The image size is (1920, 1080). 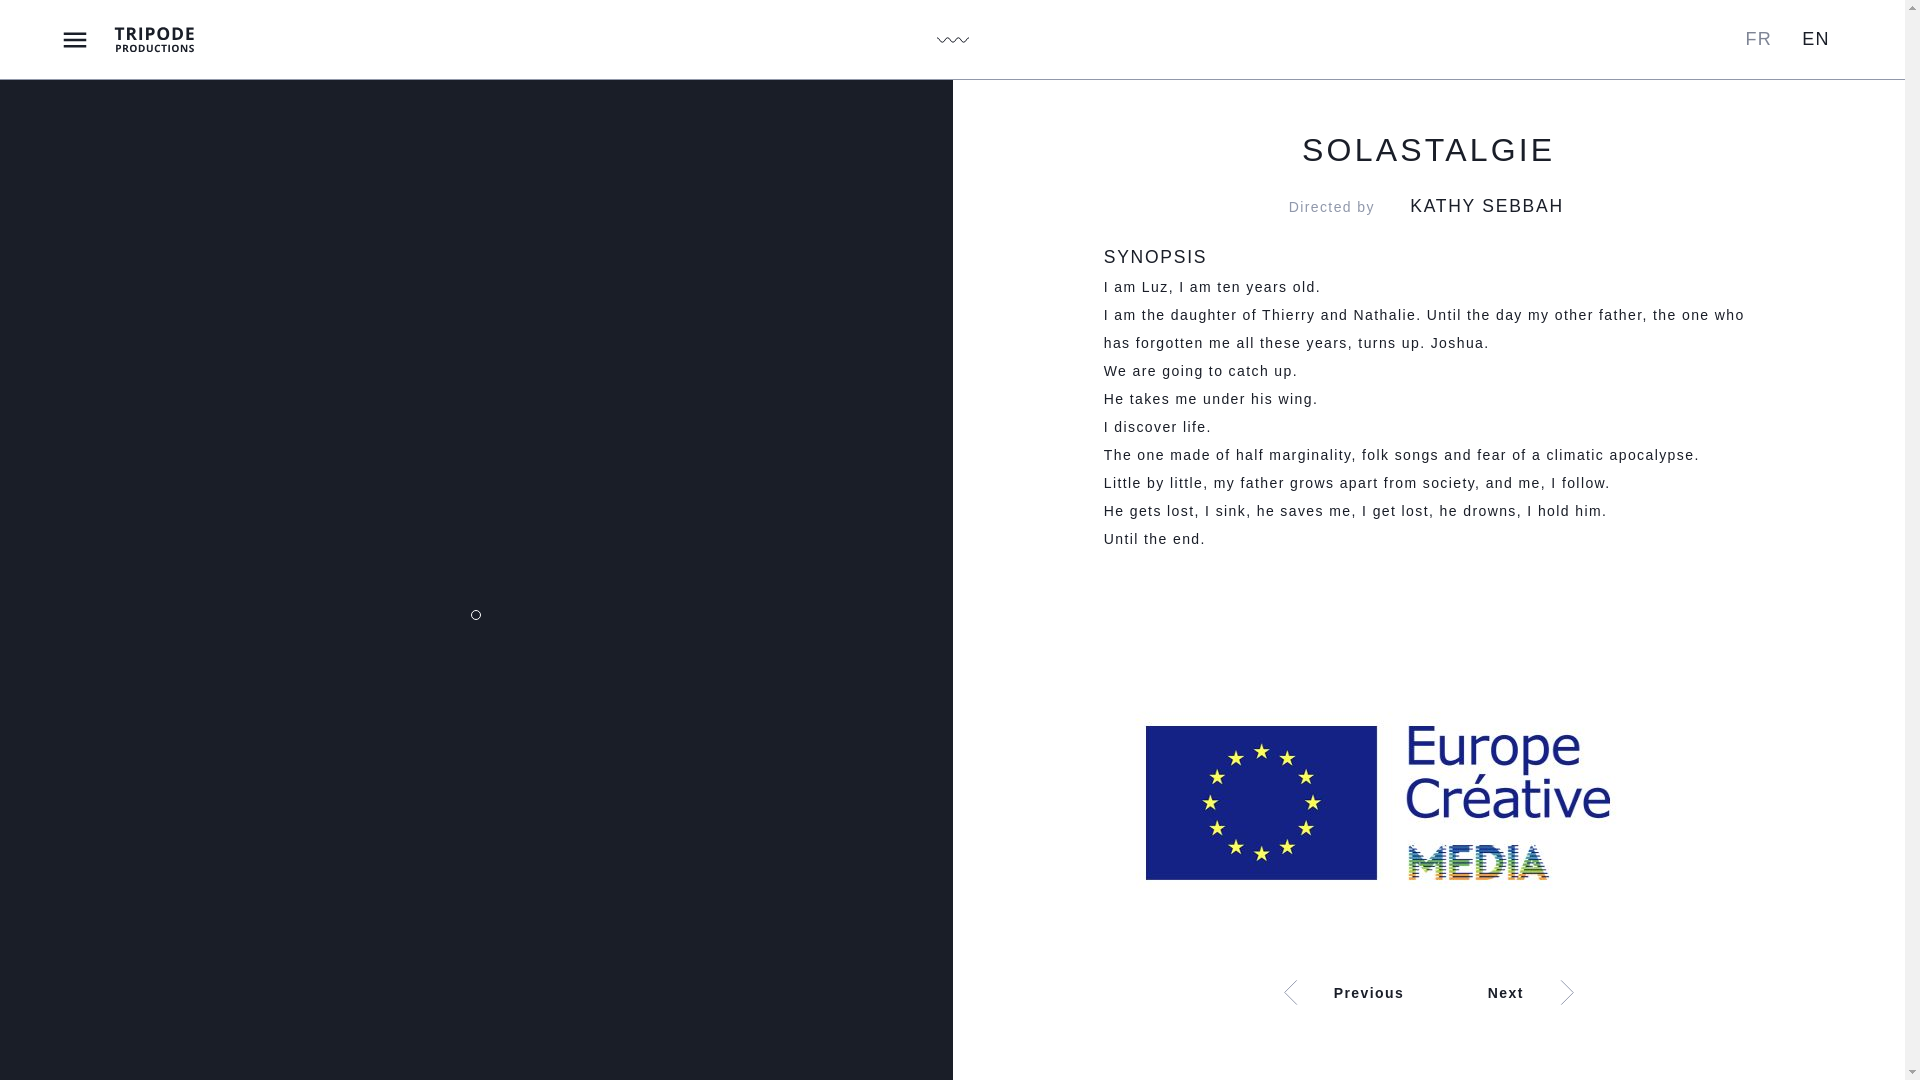 What do you see at coordinates (1266, 992) in the screenshot?
I see `Previous` at bounding box center [1266, 992].